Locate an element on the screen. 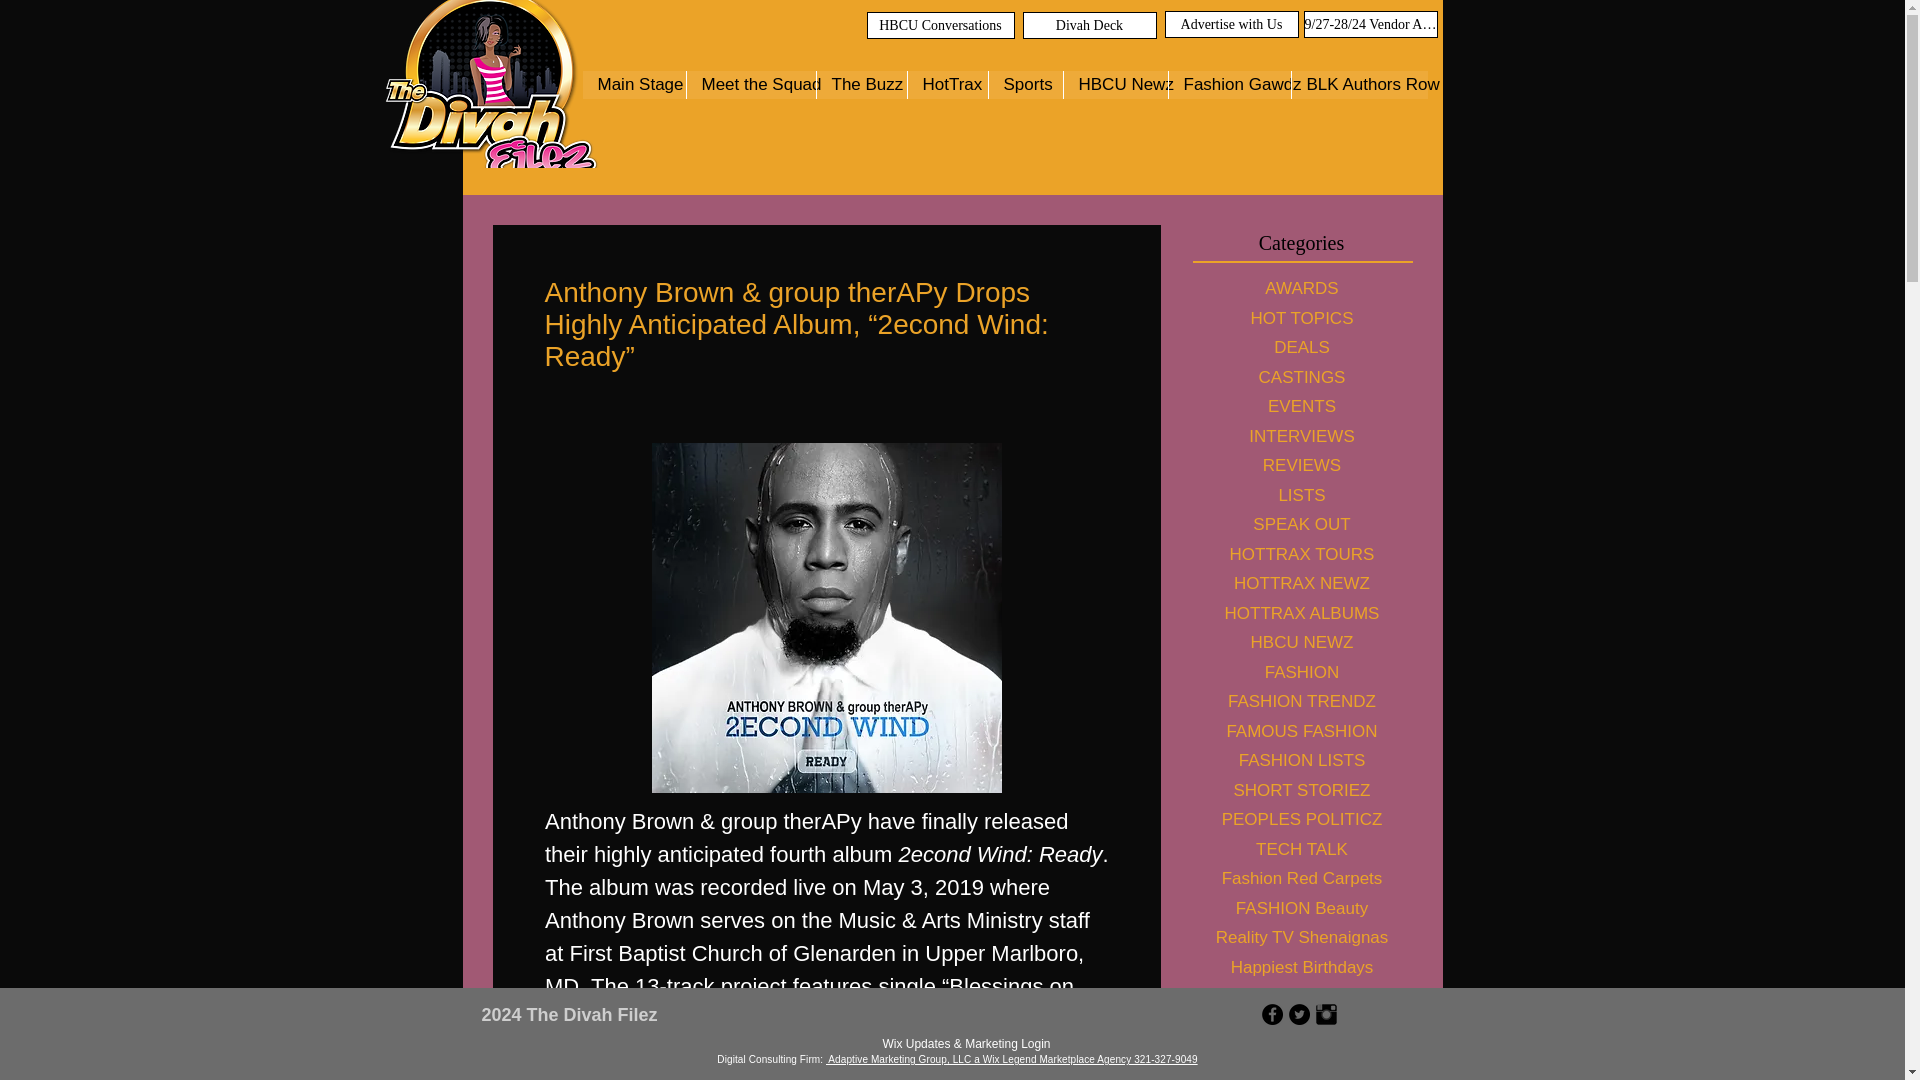 This screenshot has height=1080, width=1920. HOTTRAX TOURS is located at coordinates (1300, 555).